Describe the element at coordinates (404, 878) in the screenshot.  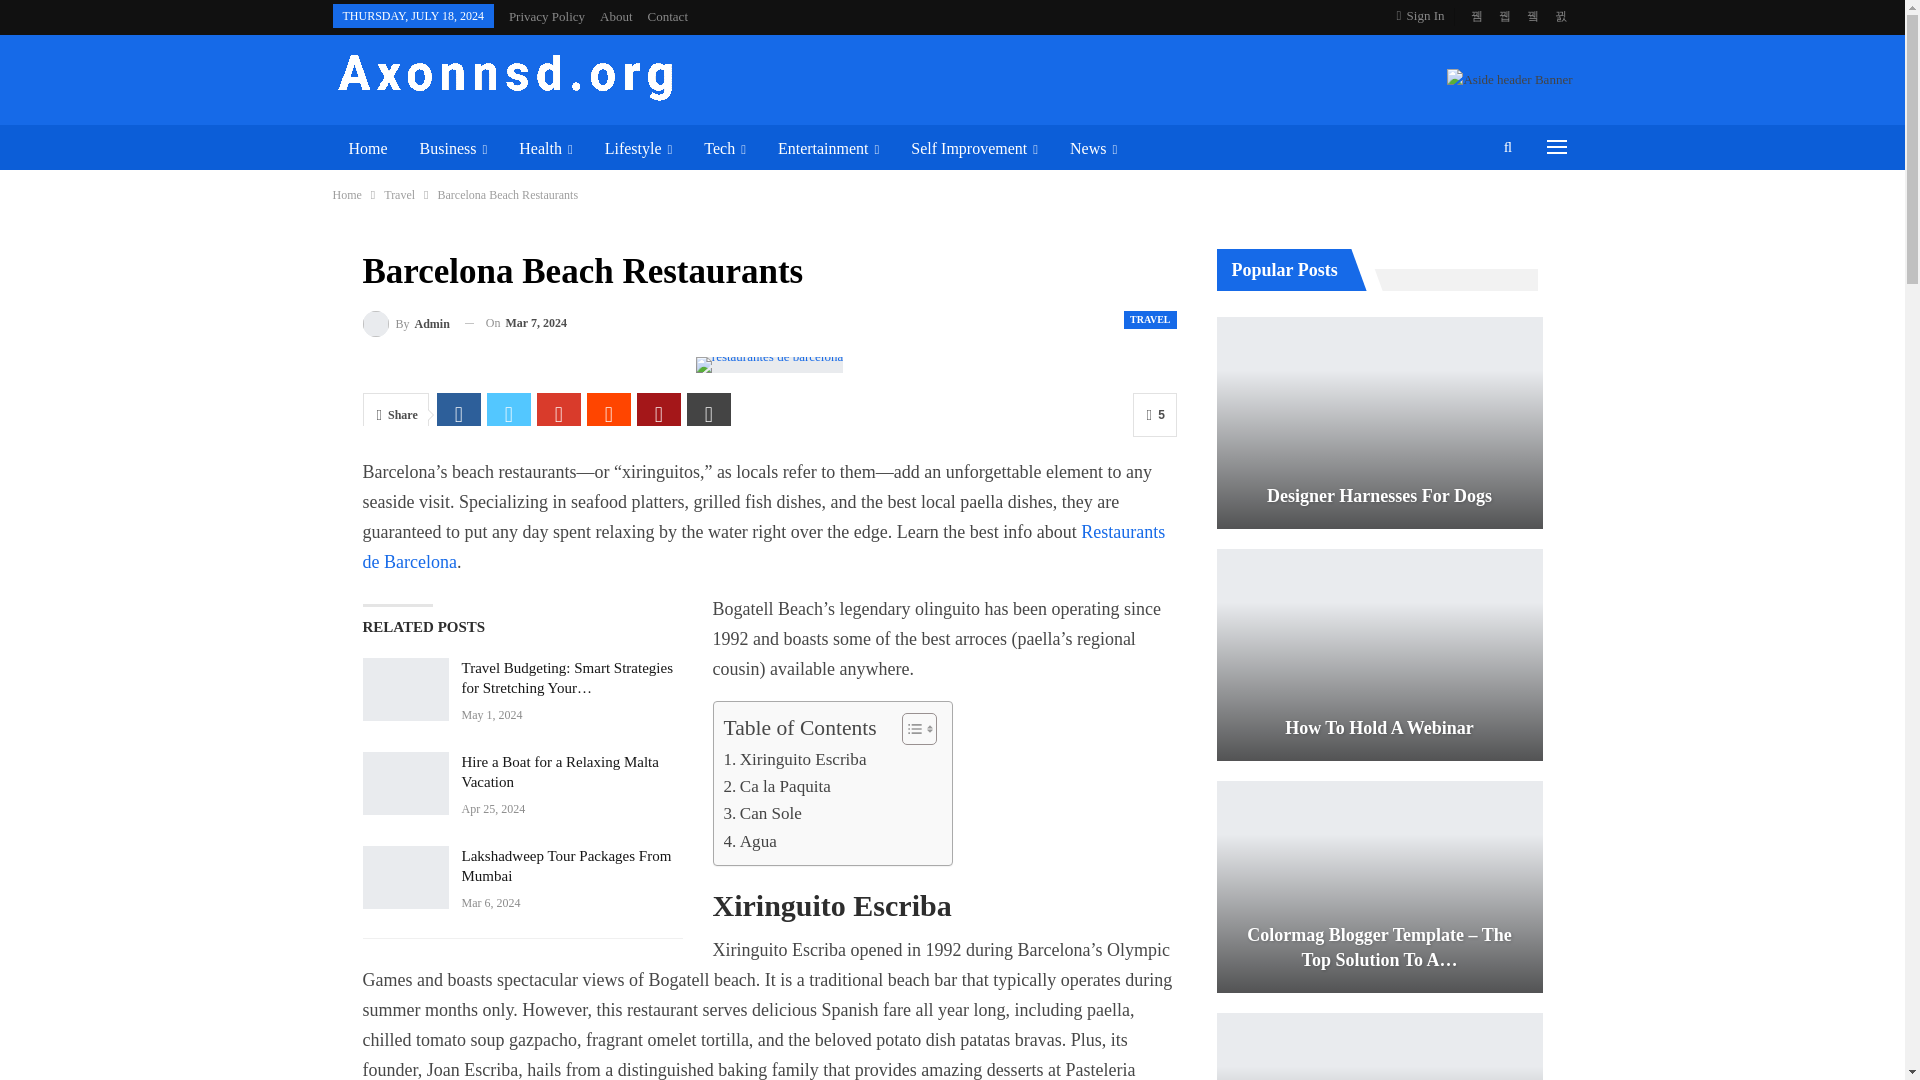
I see `Lakshadweep Tour Packages From Mumbai` at that location.